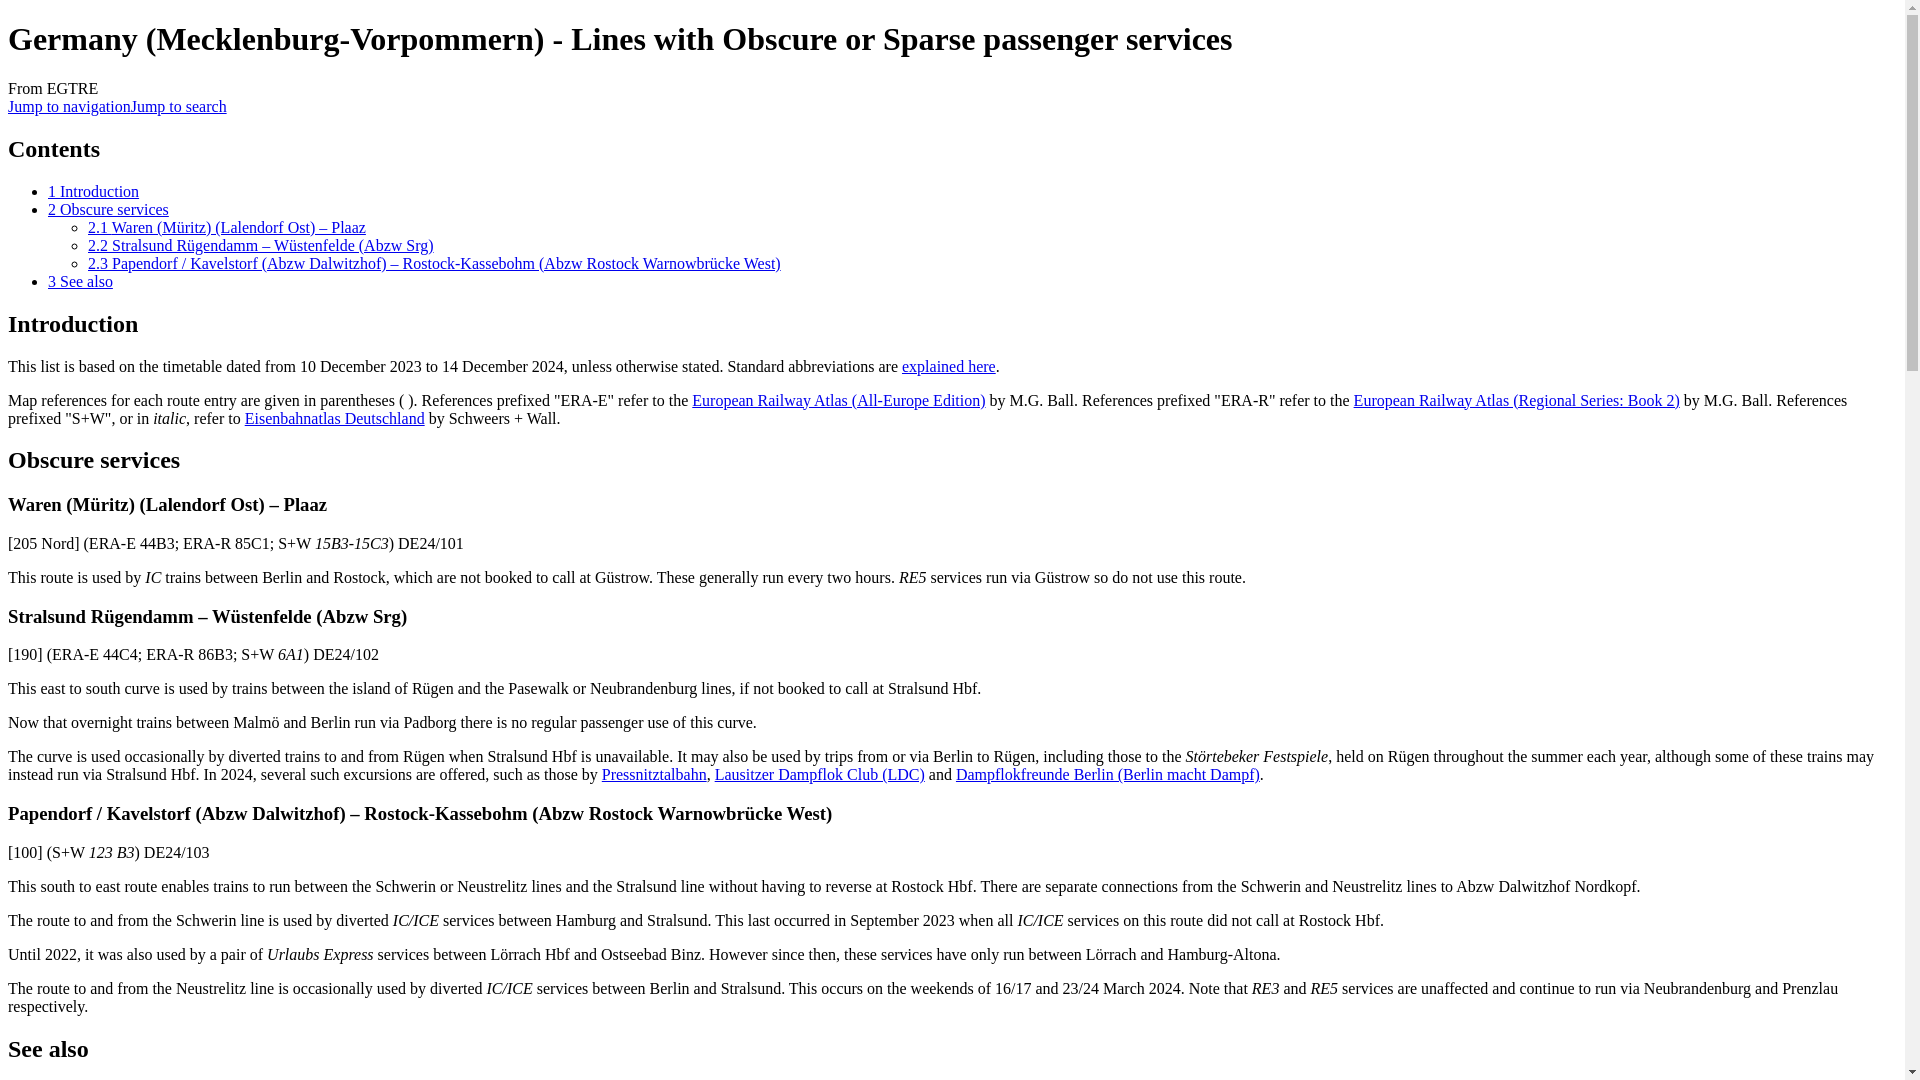 The image size is (1920, 1080). Describe the element at coordinates (93, 190) in the screenshot. I see `1 Introduction` at that location.